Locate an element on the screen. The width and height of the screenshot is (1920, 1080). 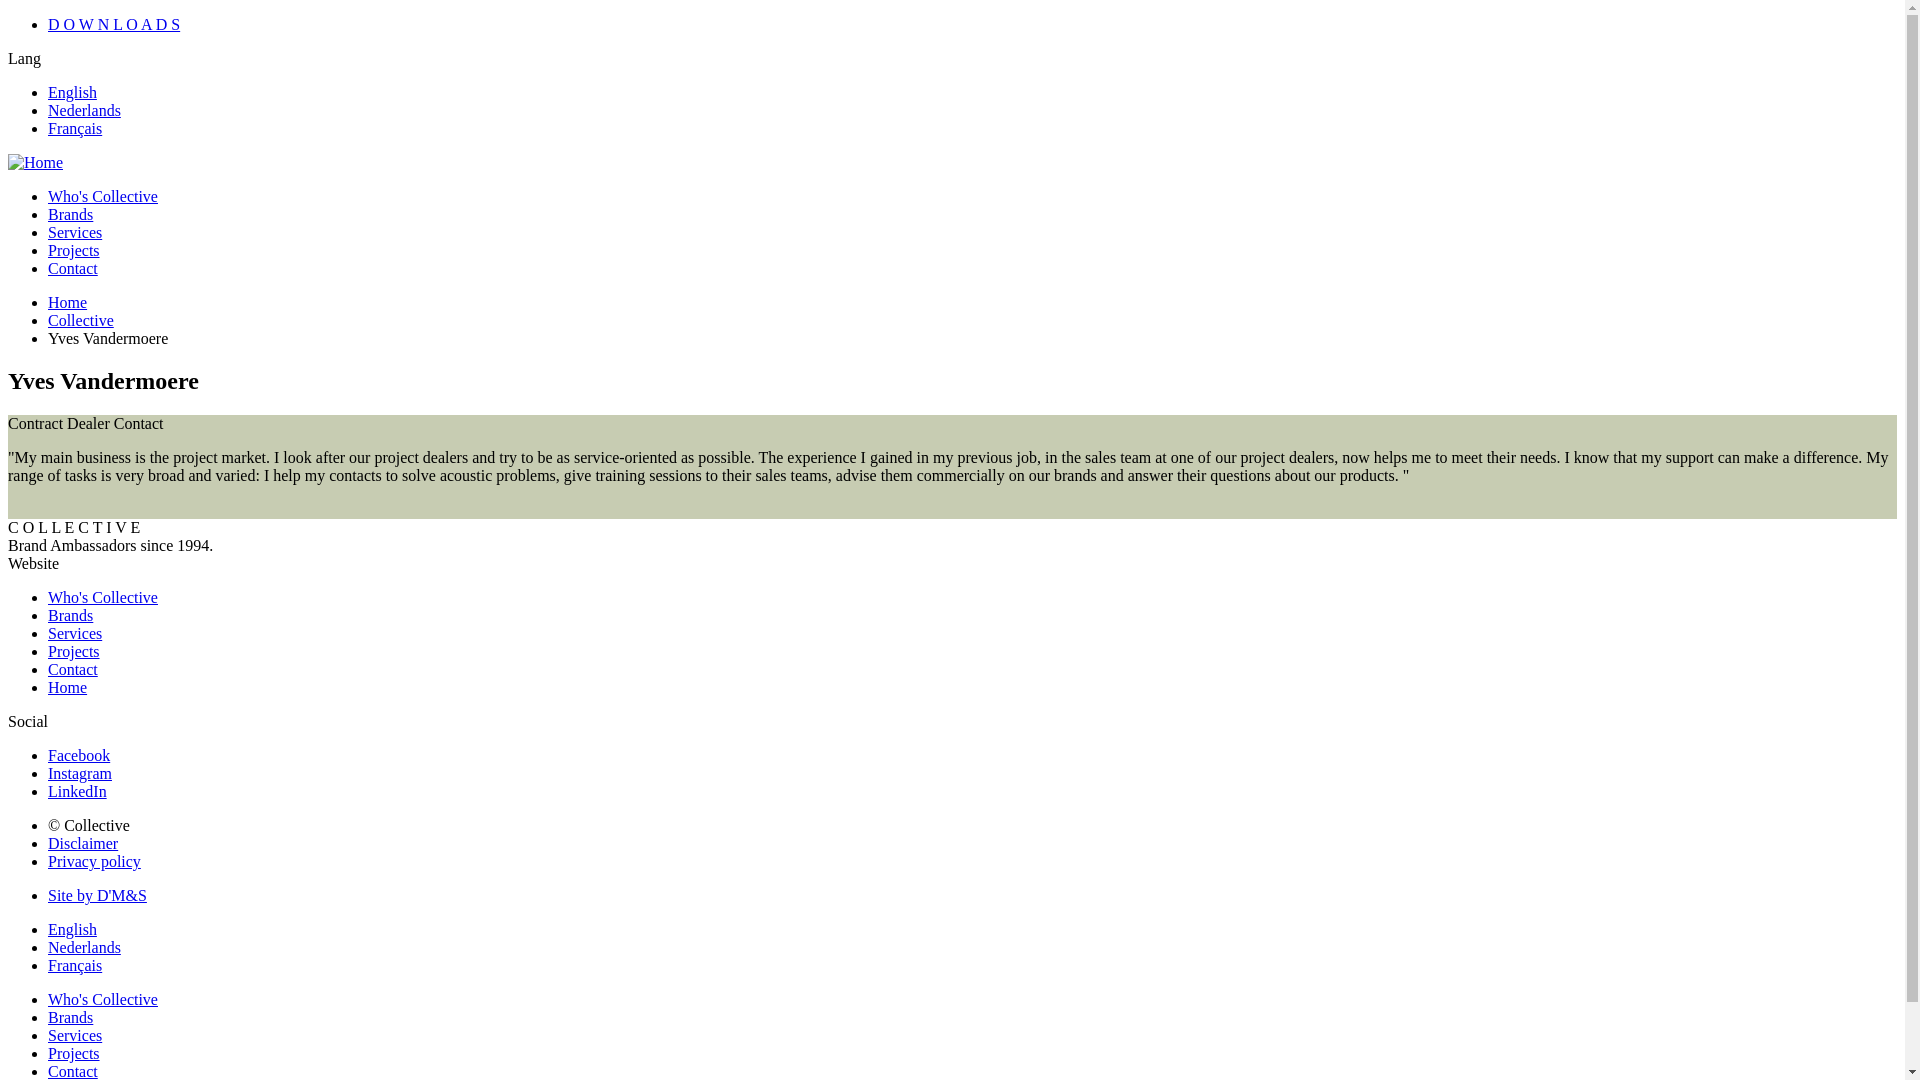
Projects is located at coordinates (74, 650).